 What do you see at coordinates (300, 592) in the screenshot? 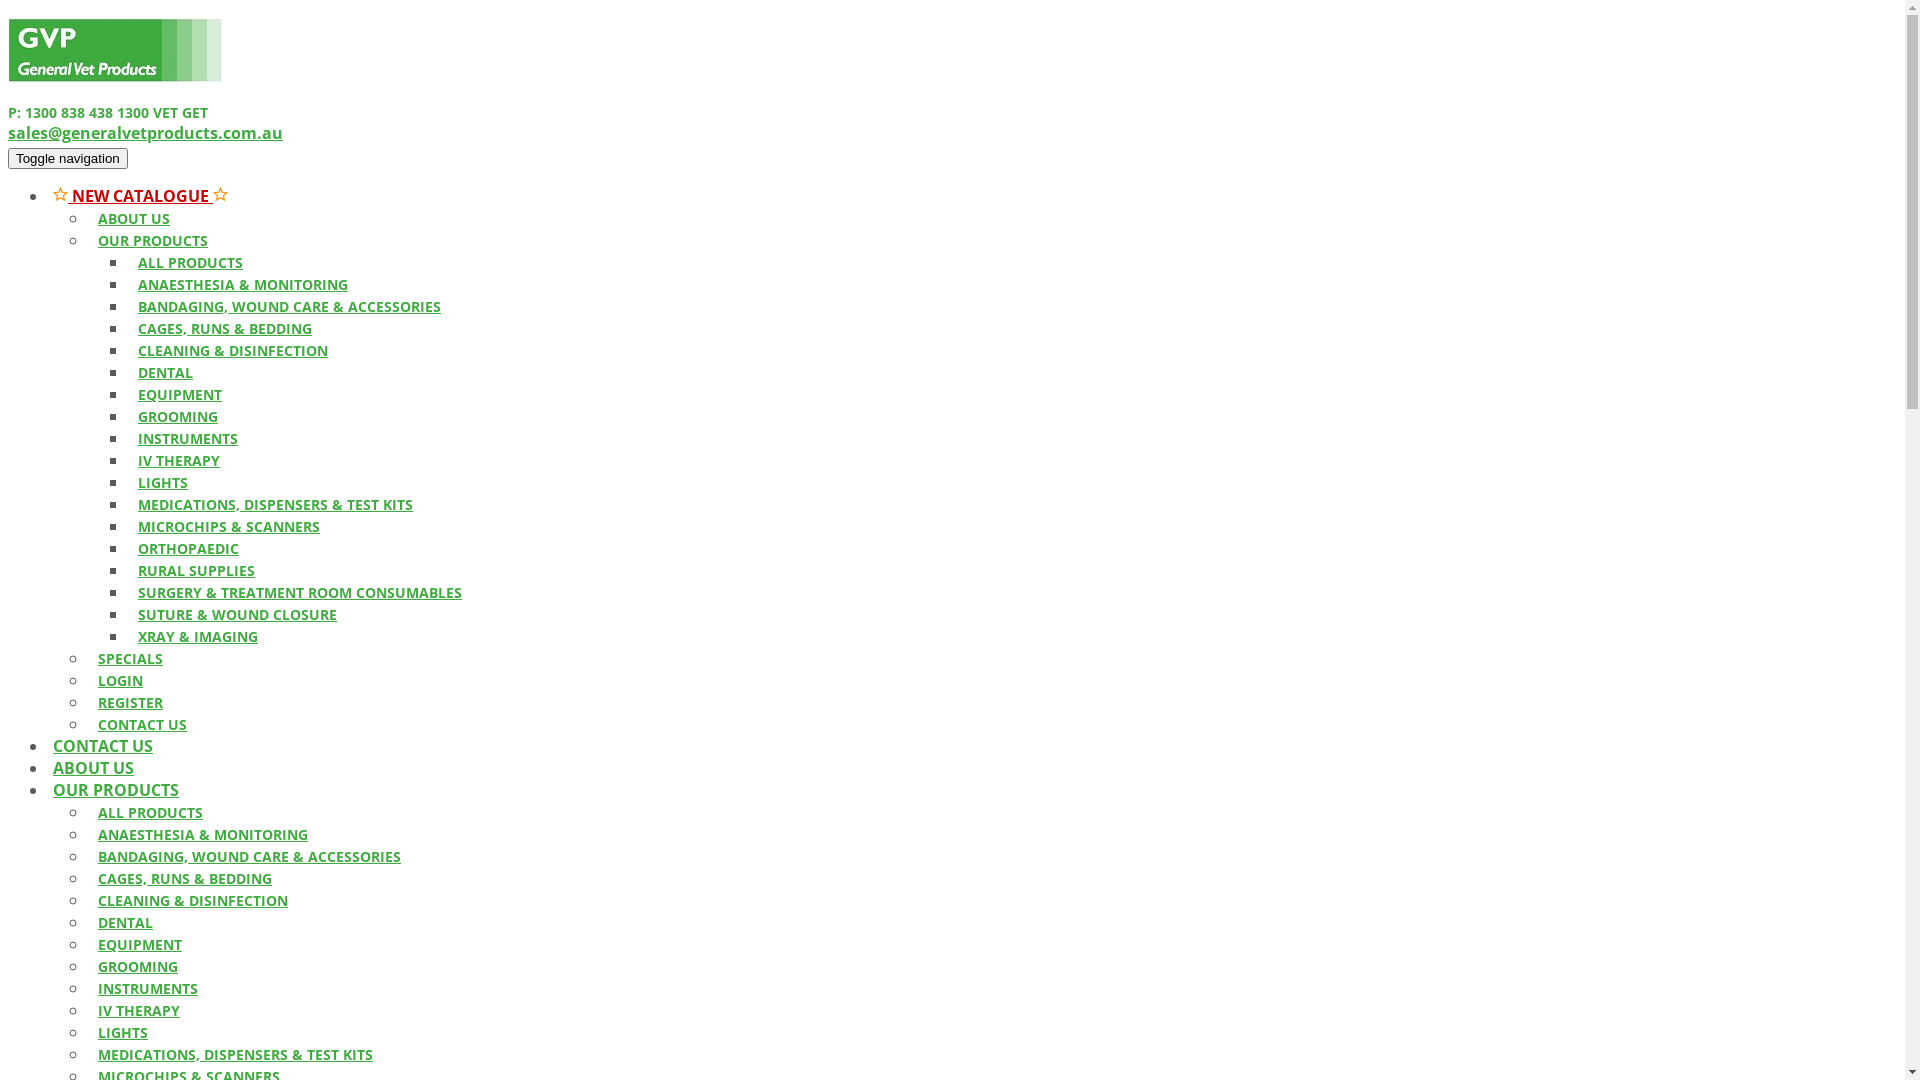
I see `SURGERY & TREATMENT ROOM CONSUMABLES` at bounding box center [300, 592].